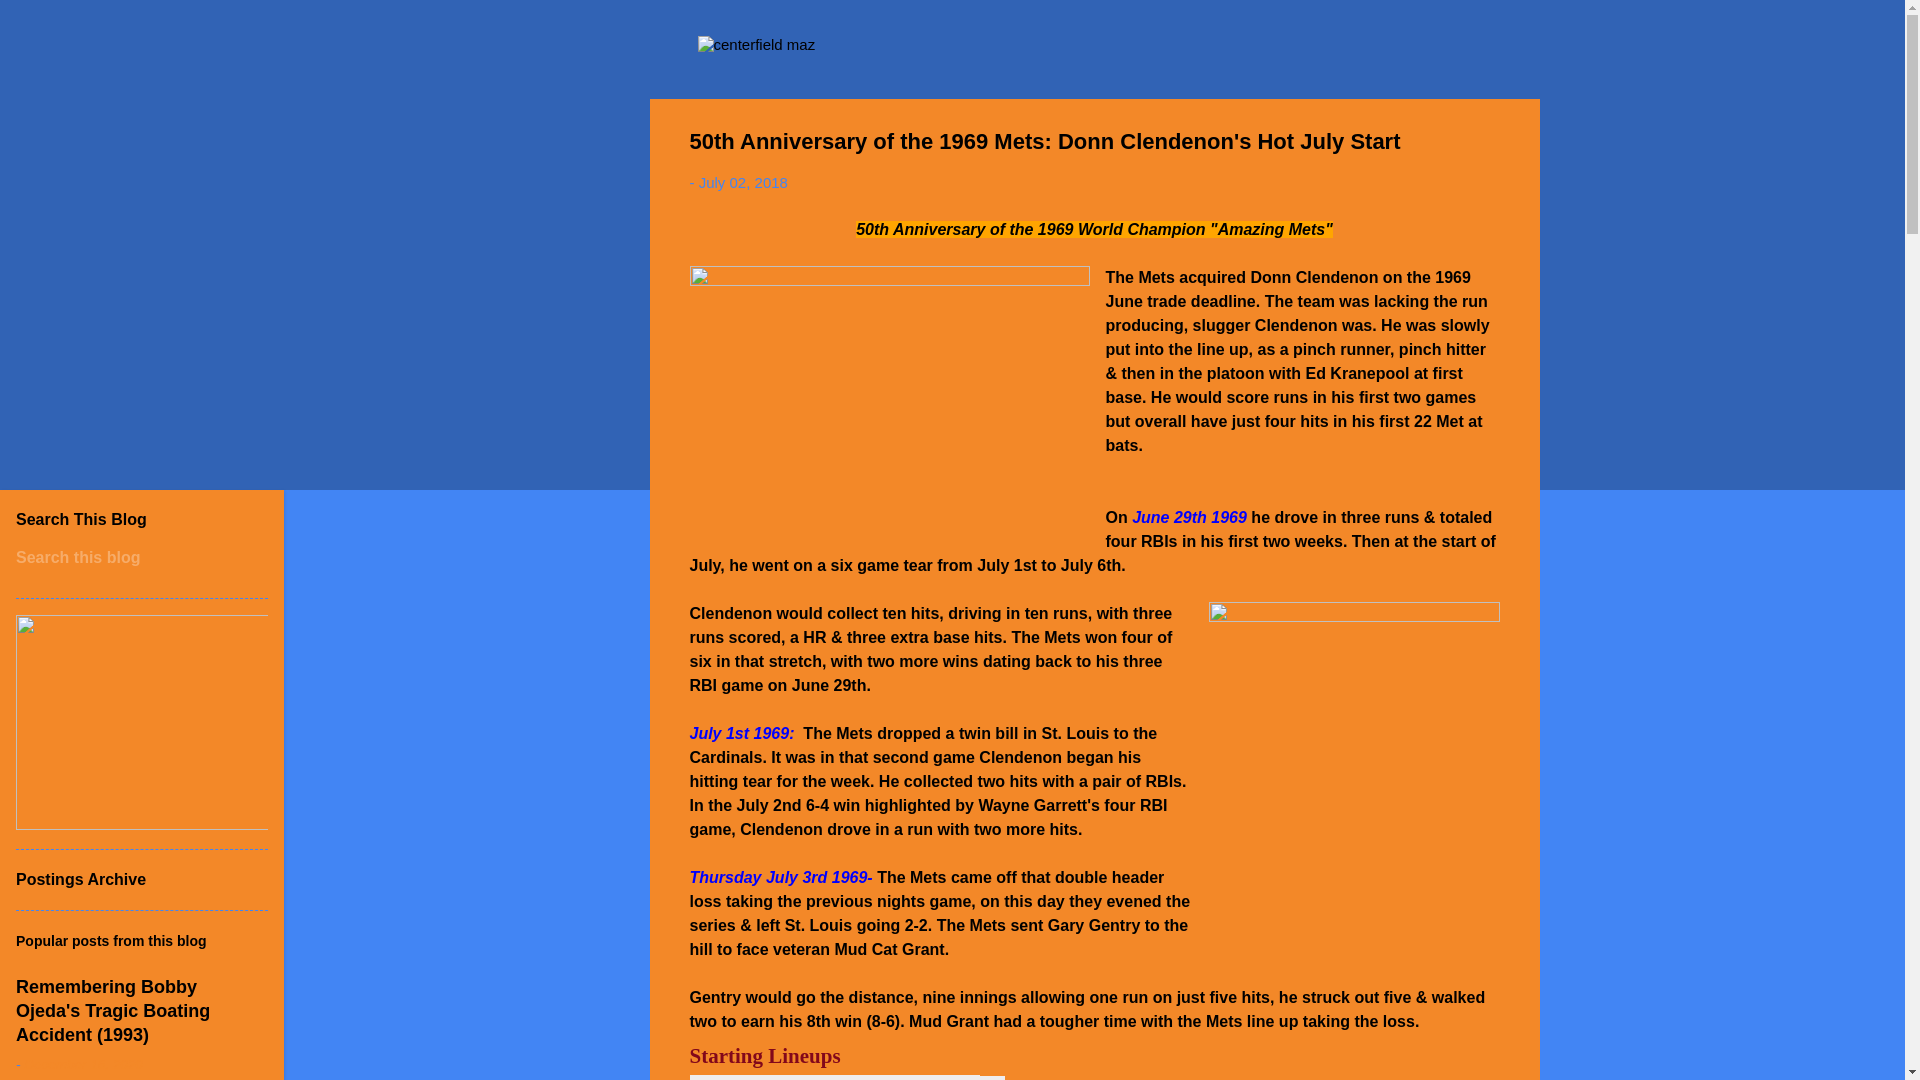  I want to click on permanent link, so click(742, 182).